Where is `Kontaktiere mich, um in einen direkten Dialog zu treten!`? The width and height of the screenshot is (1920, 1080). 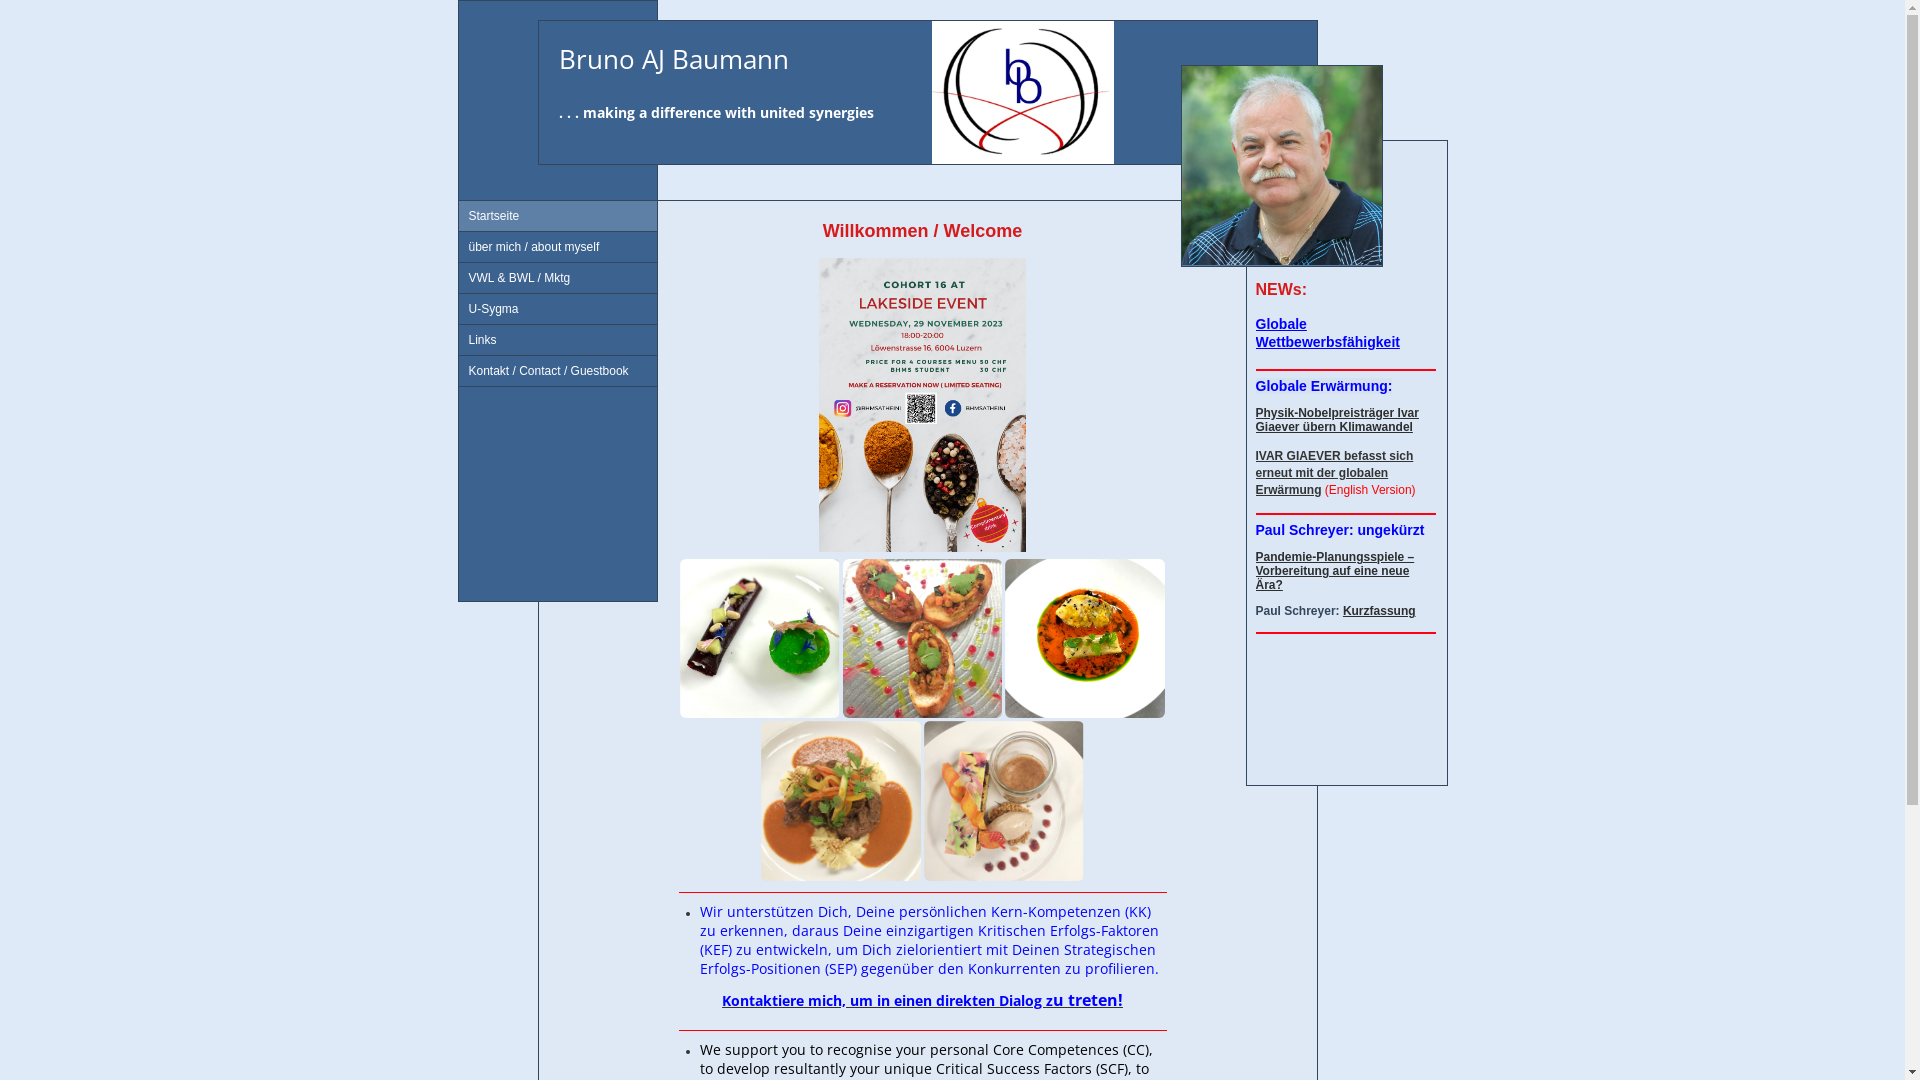 Kontaktiere mich, um in einen direkten Dialog zu treten! is located at coordinates (922, 1001).